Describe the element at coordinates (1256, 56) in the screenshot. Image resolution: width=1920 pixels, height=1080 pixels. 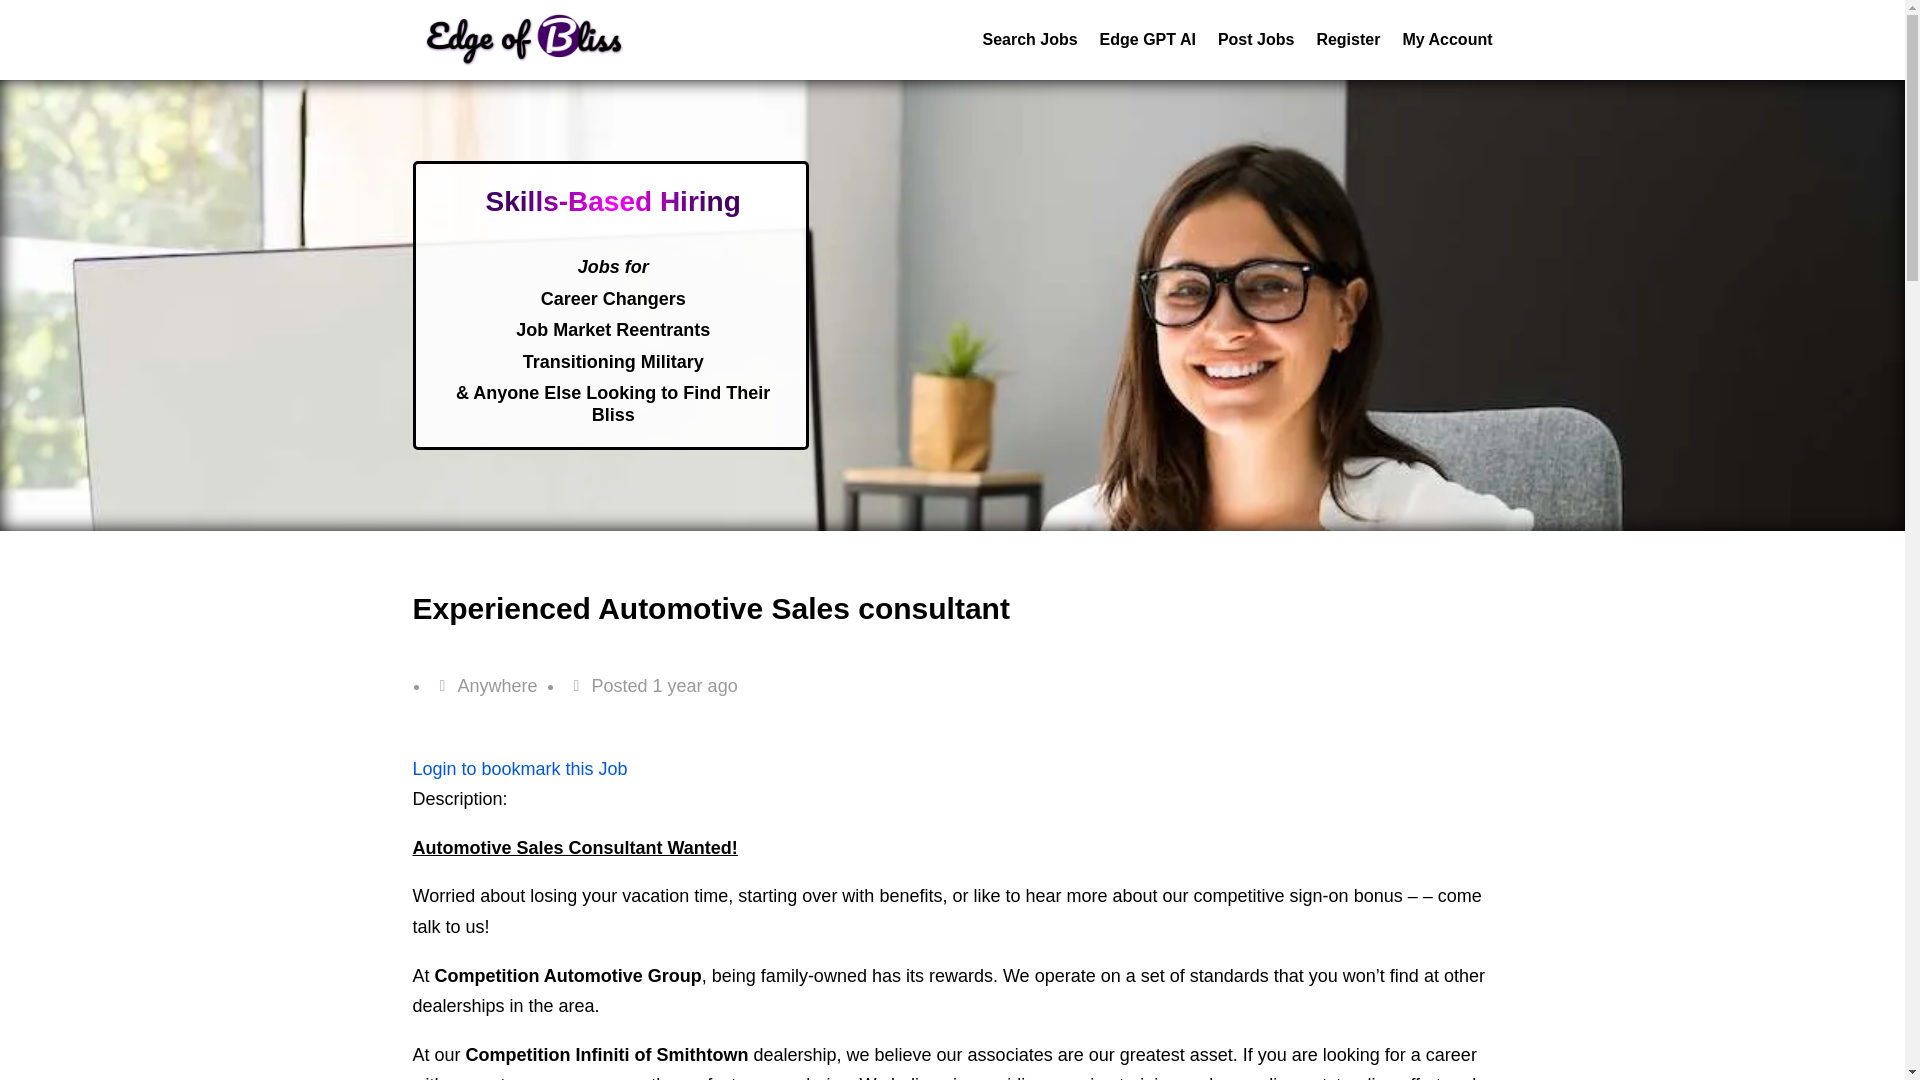
I see `Post Jobs` at that location.